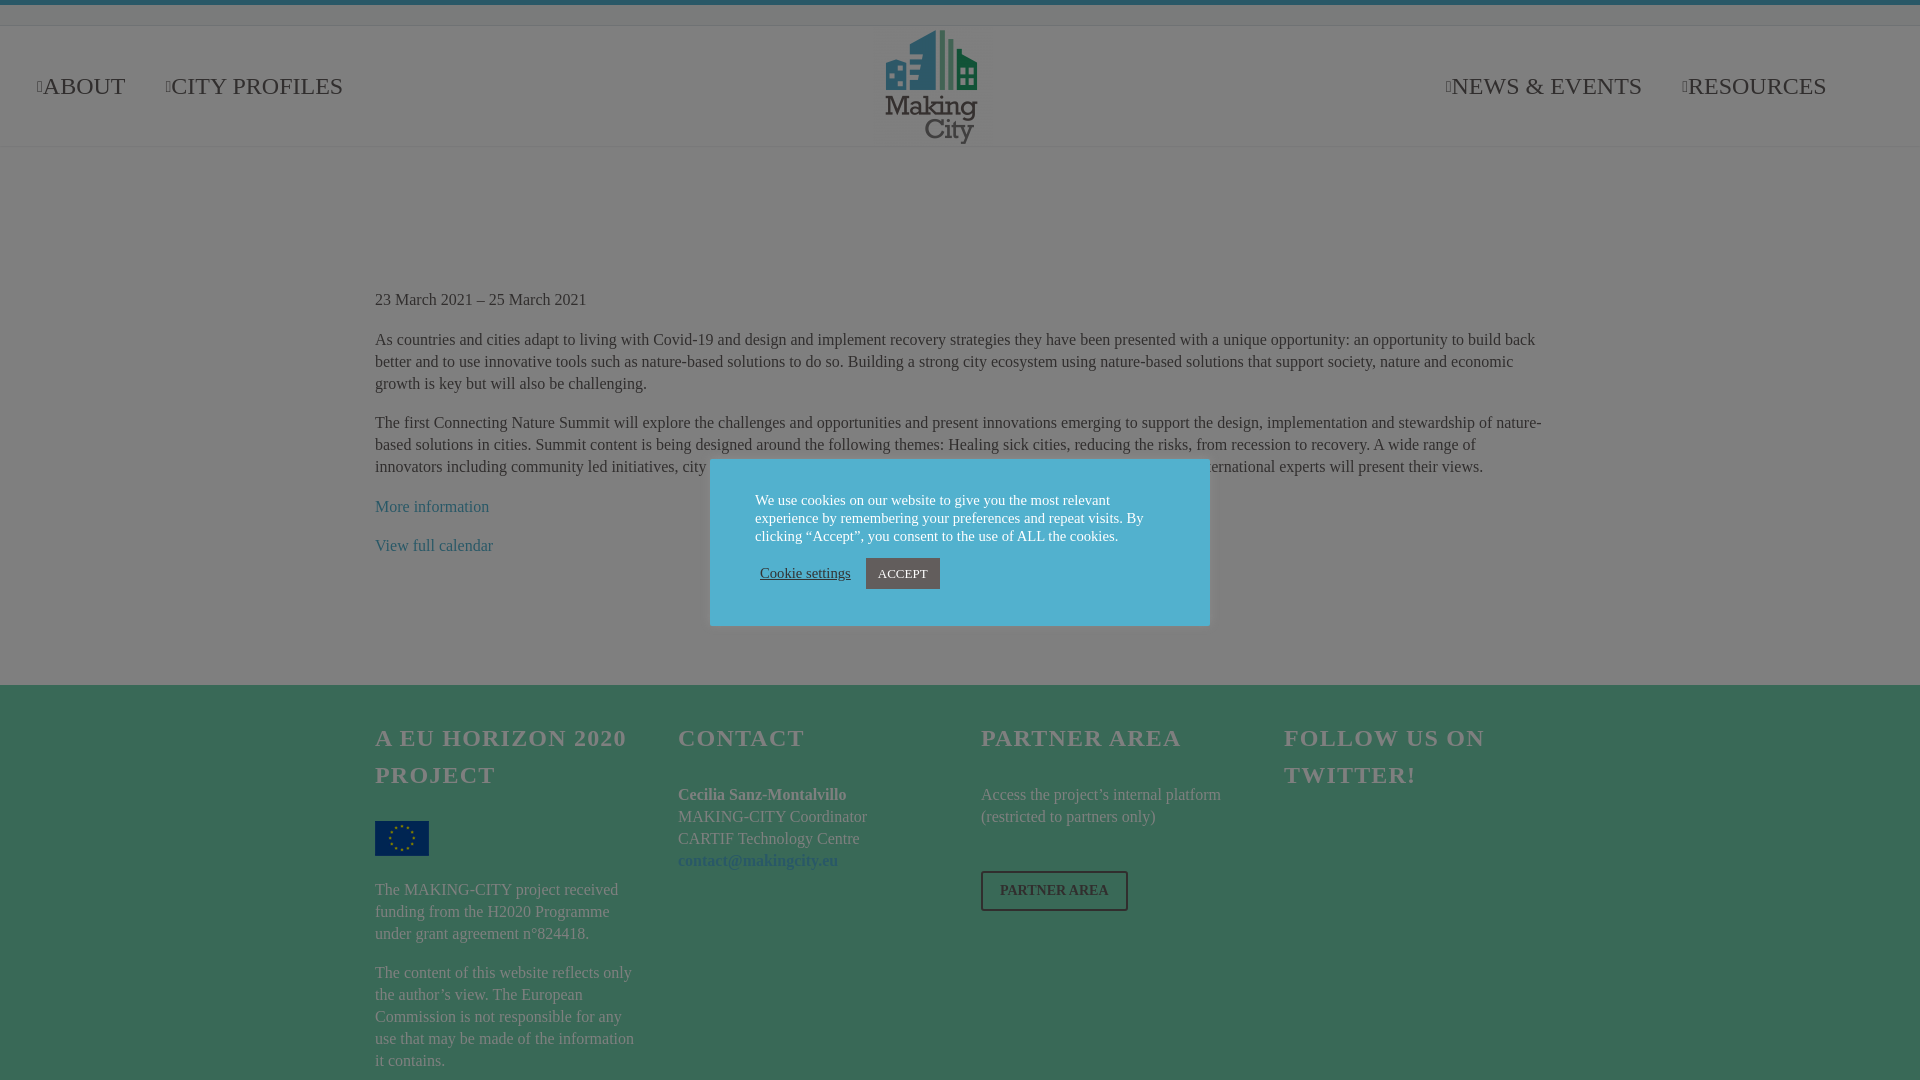 This screenshot has width=1920, height=1080. I want to click on ABOUT, so click(81, 84).